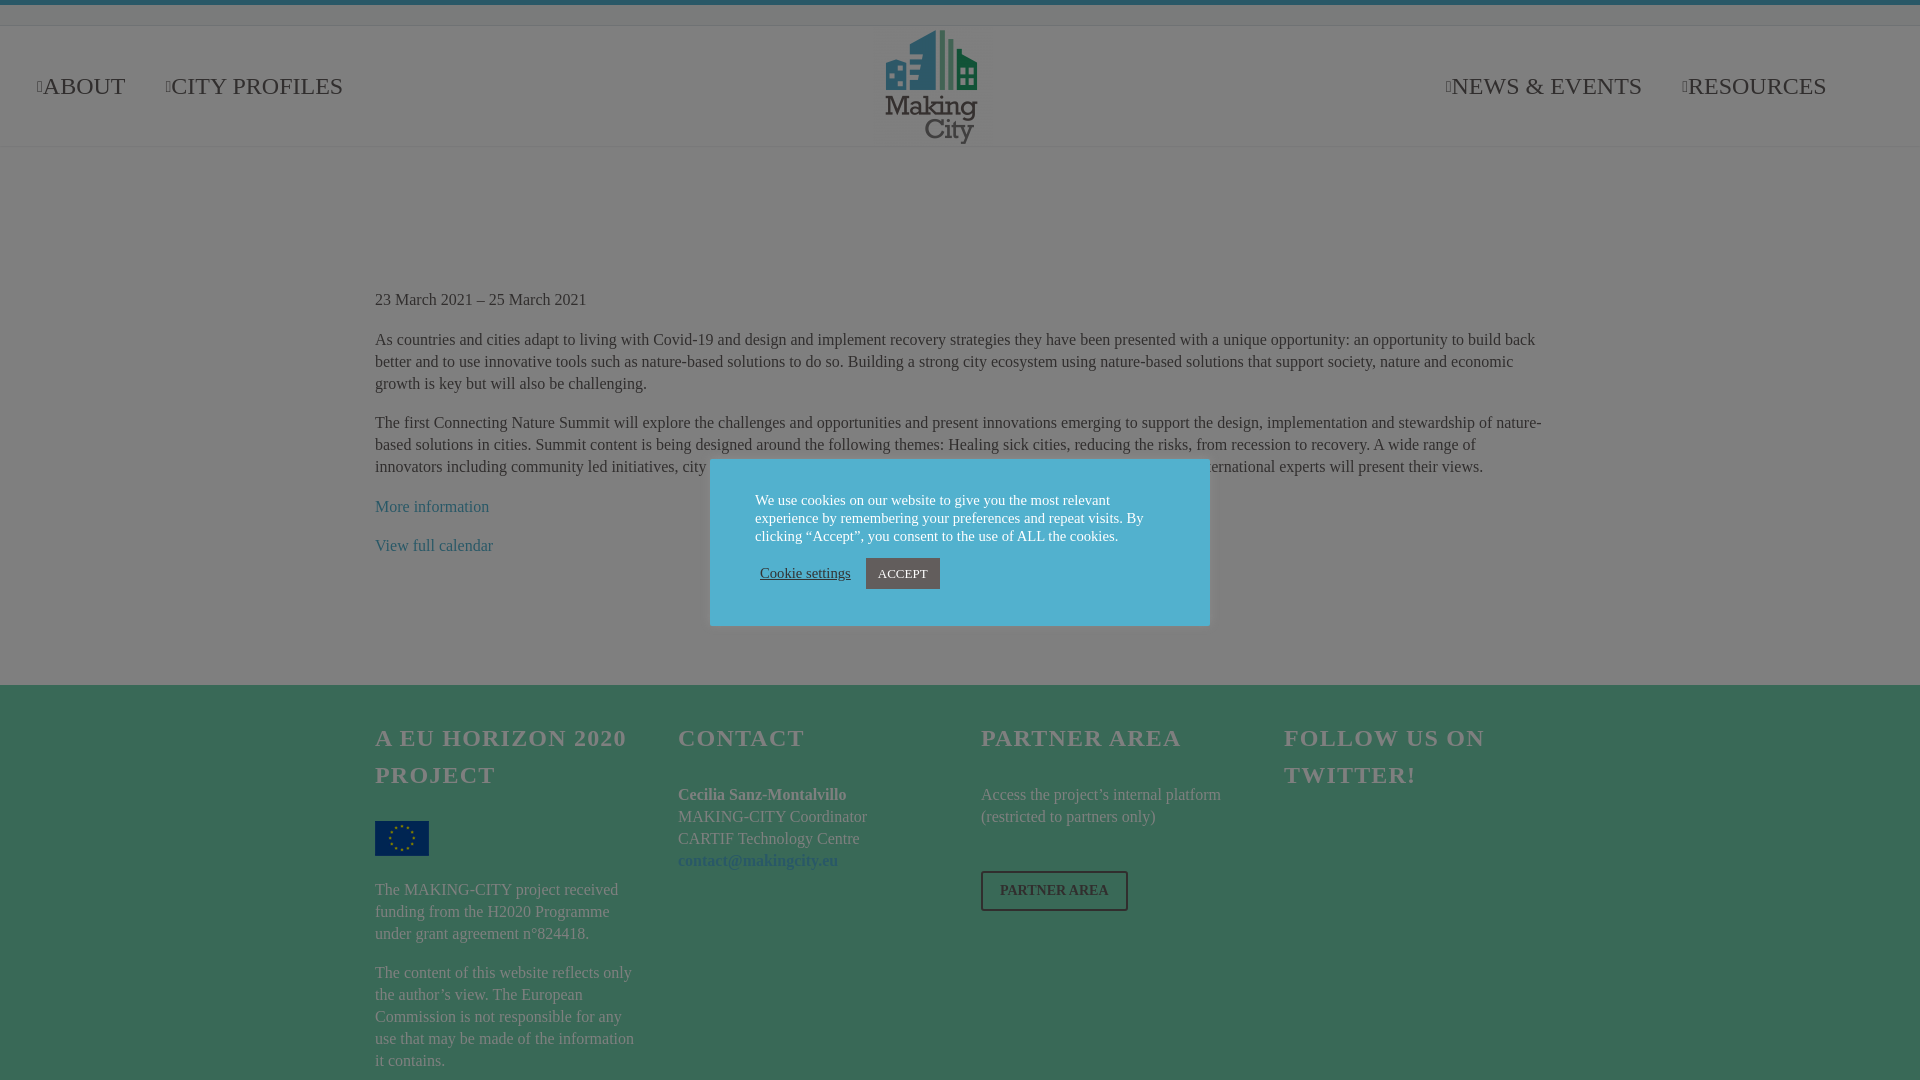 This screenshot has width=1920, height=1080. I want to click on ABOUT, so click(81, 84).